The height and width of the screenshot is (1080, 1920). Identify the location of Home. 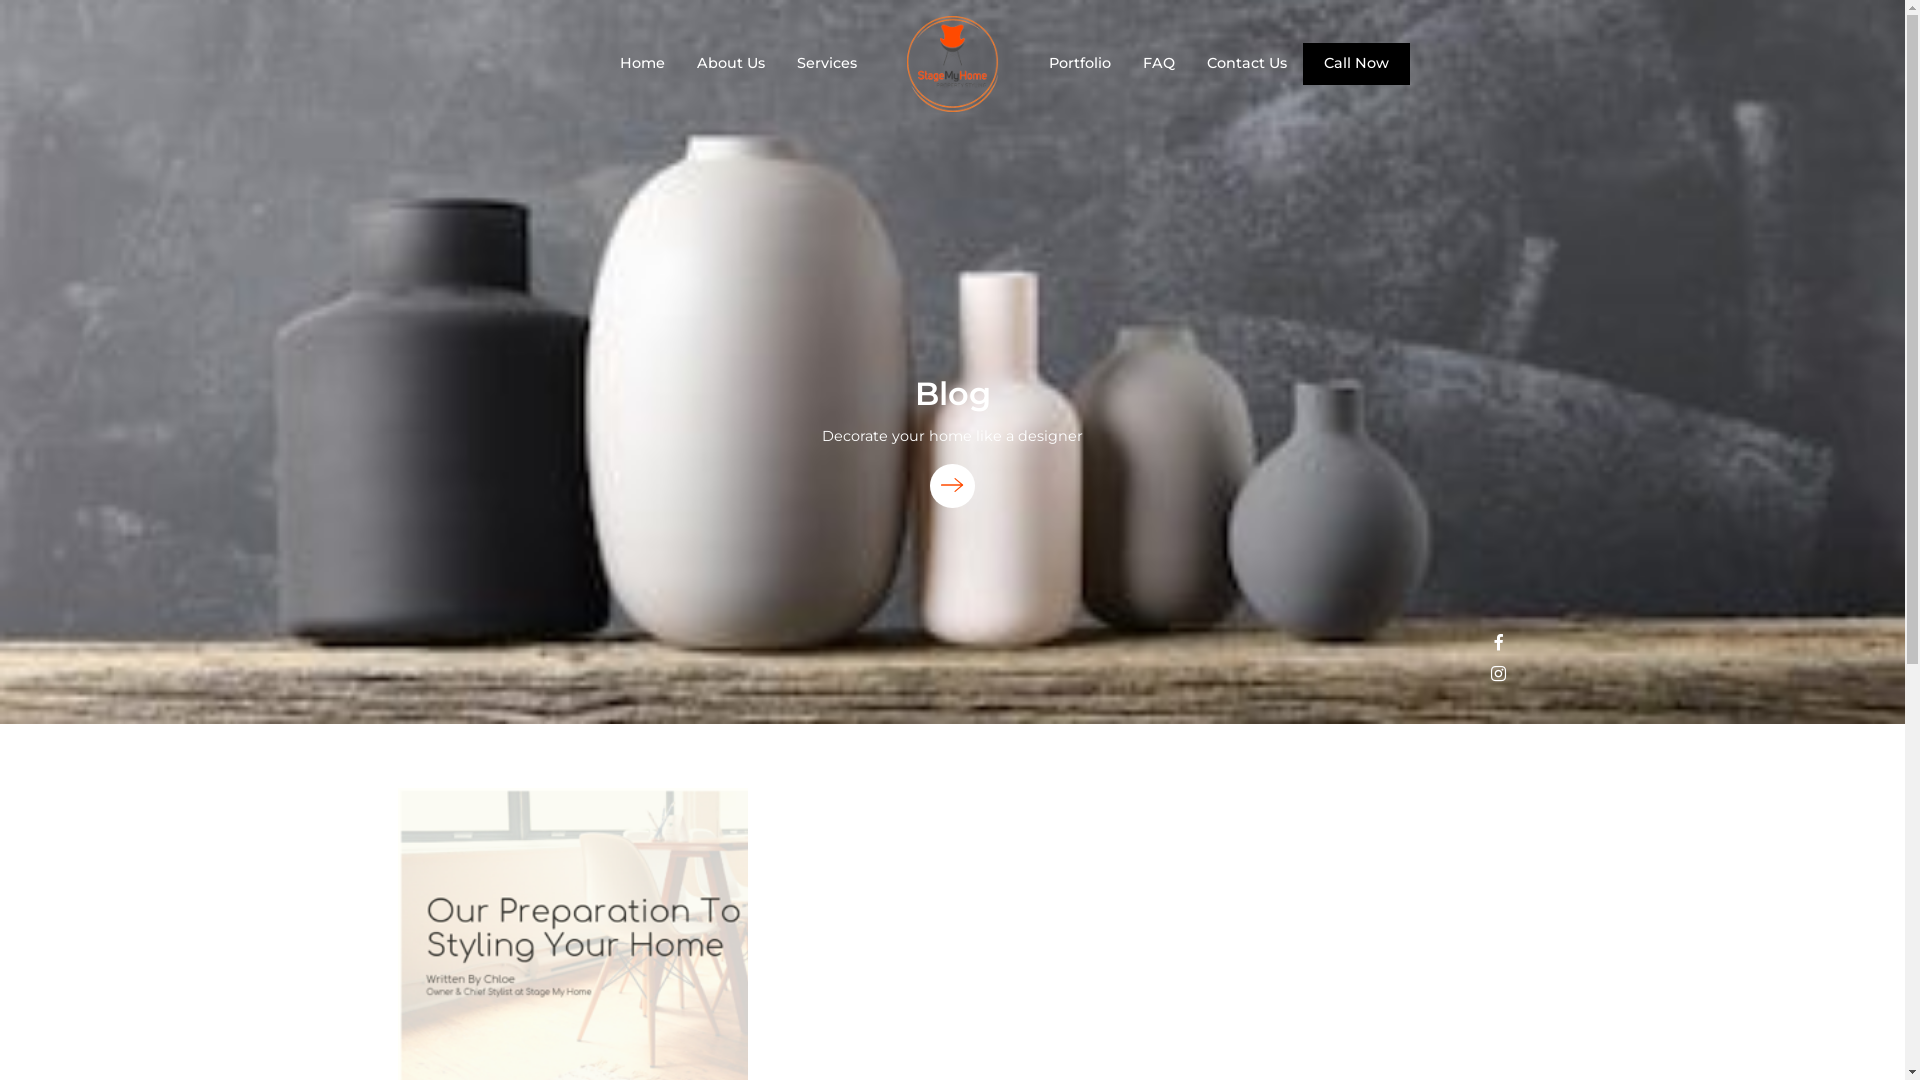
(642, 63).